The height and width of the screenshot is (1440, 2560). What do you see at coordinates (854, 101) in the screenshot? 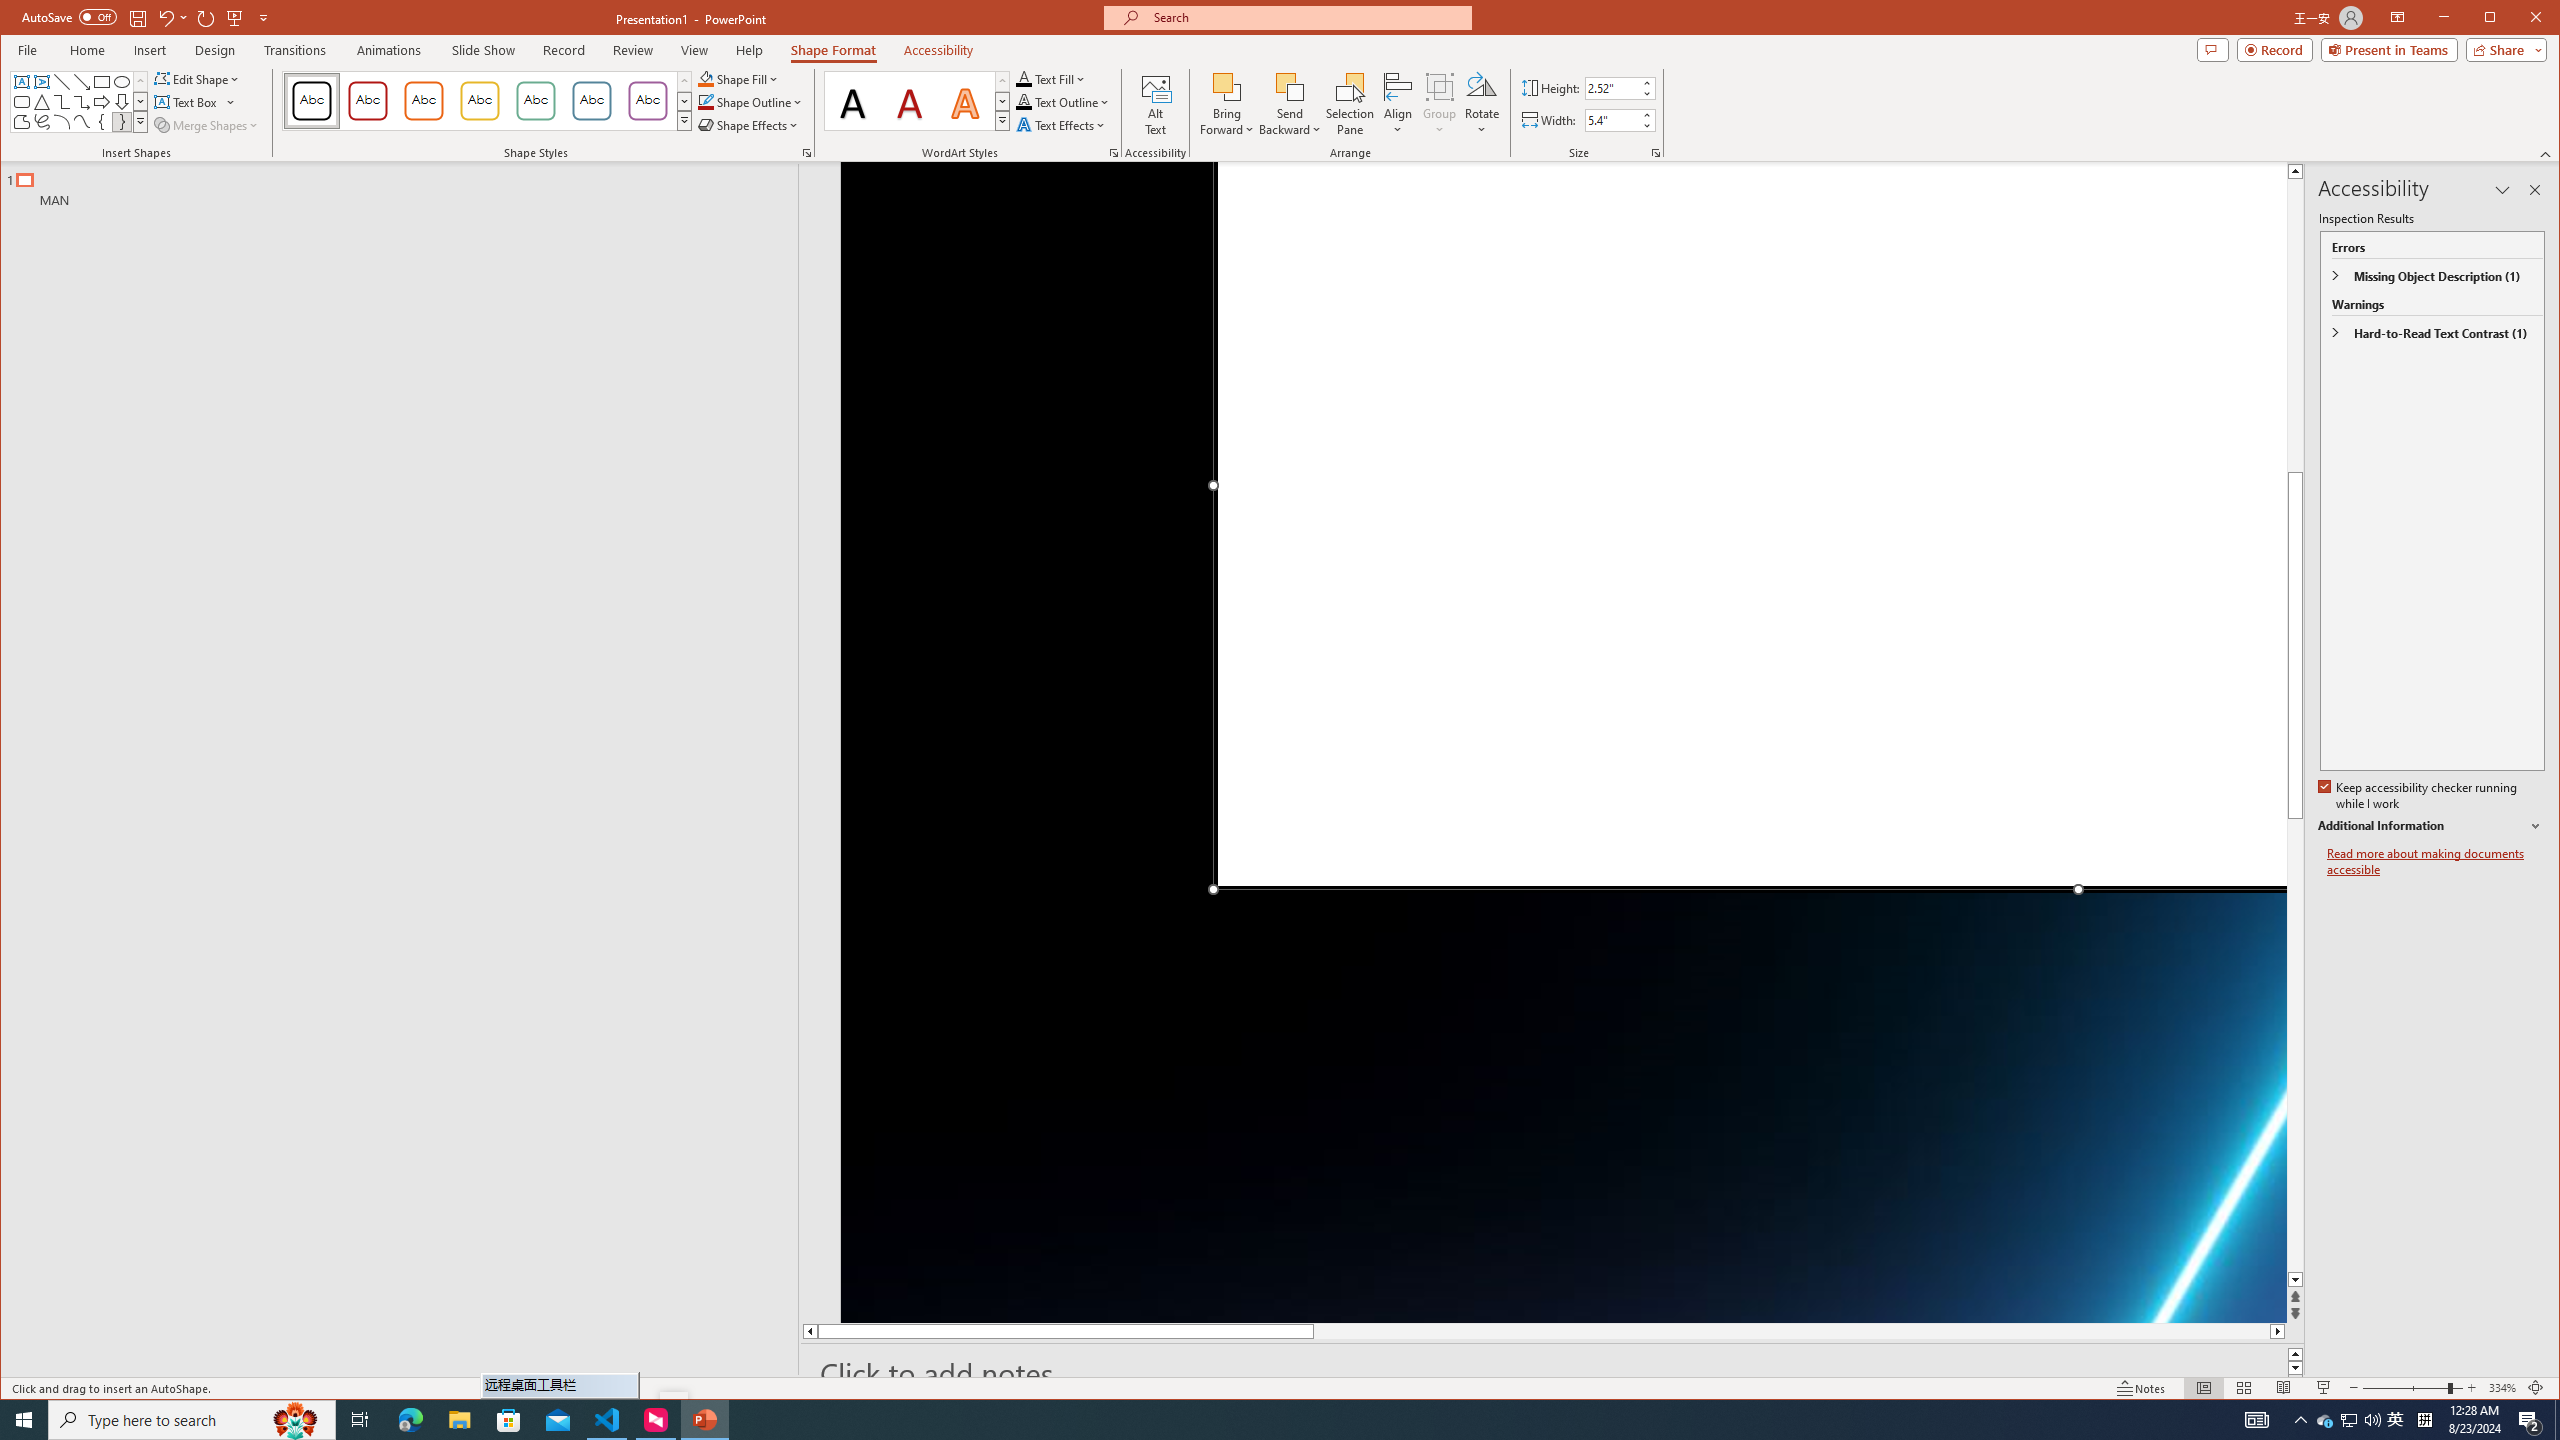
I see `Fill: Black, Text color 1; Shadow` at bounding box center [854, 101].